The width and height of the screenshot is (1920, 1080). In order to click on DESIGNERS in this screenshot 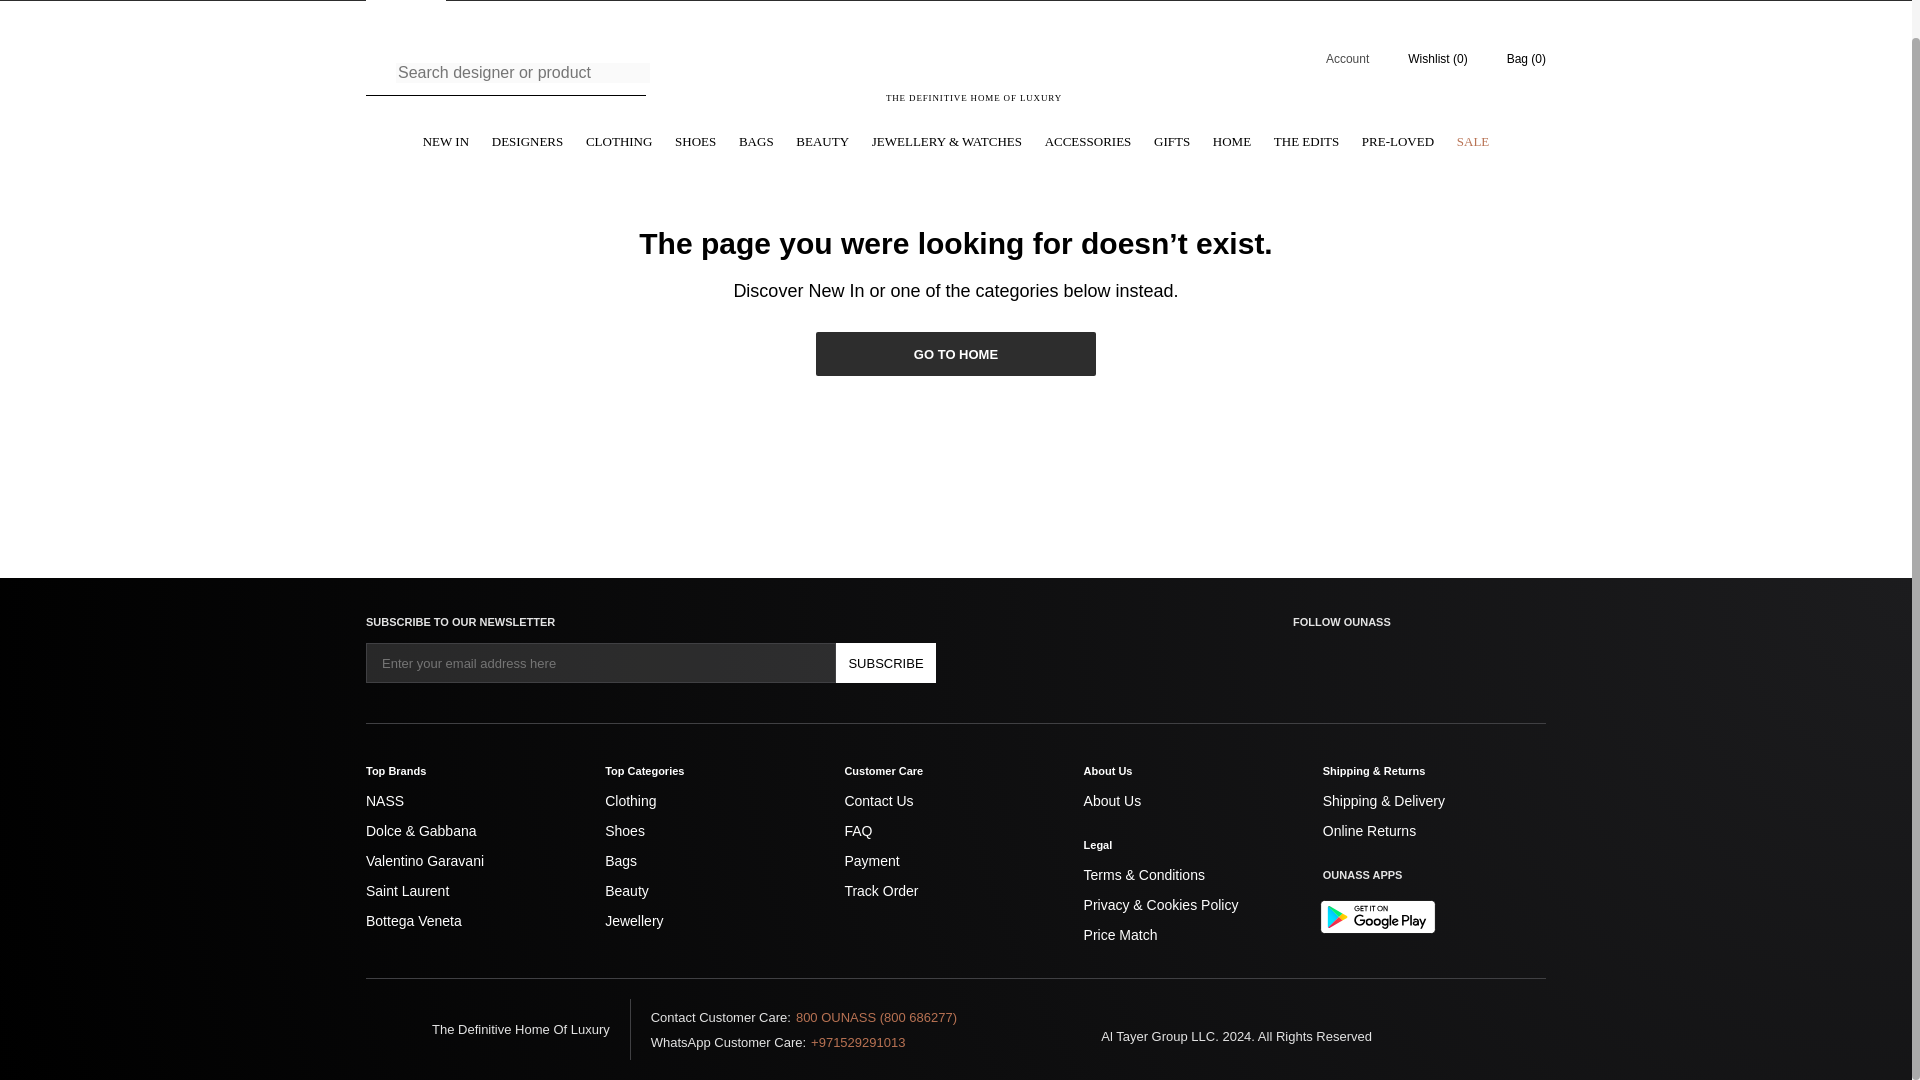, I will do `click(528, 142)`.